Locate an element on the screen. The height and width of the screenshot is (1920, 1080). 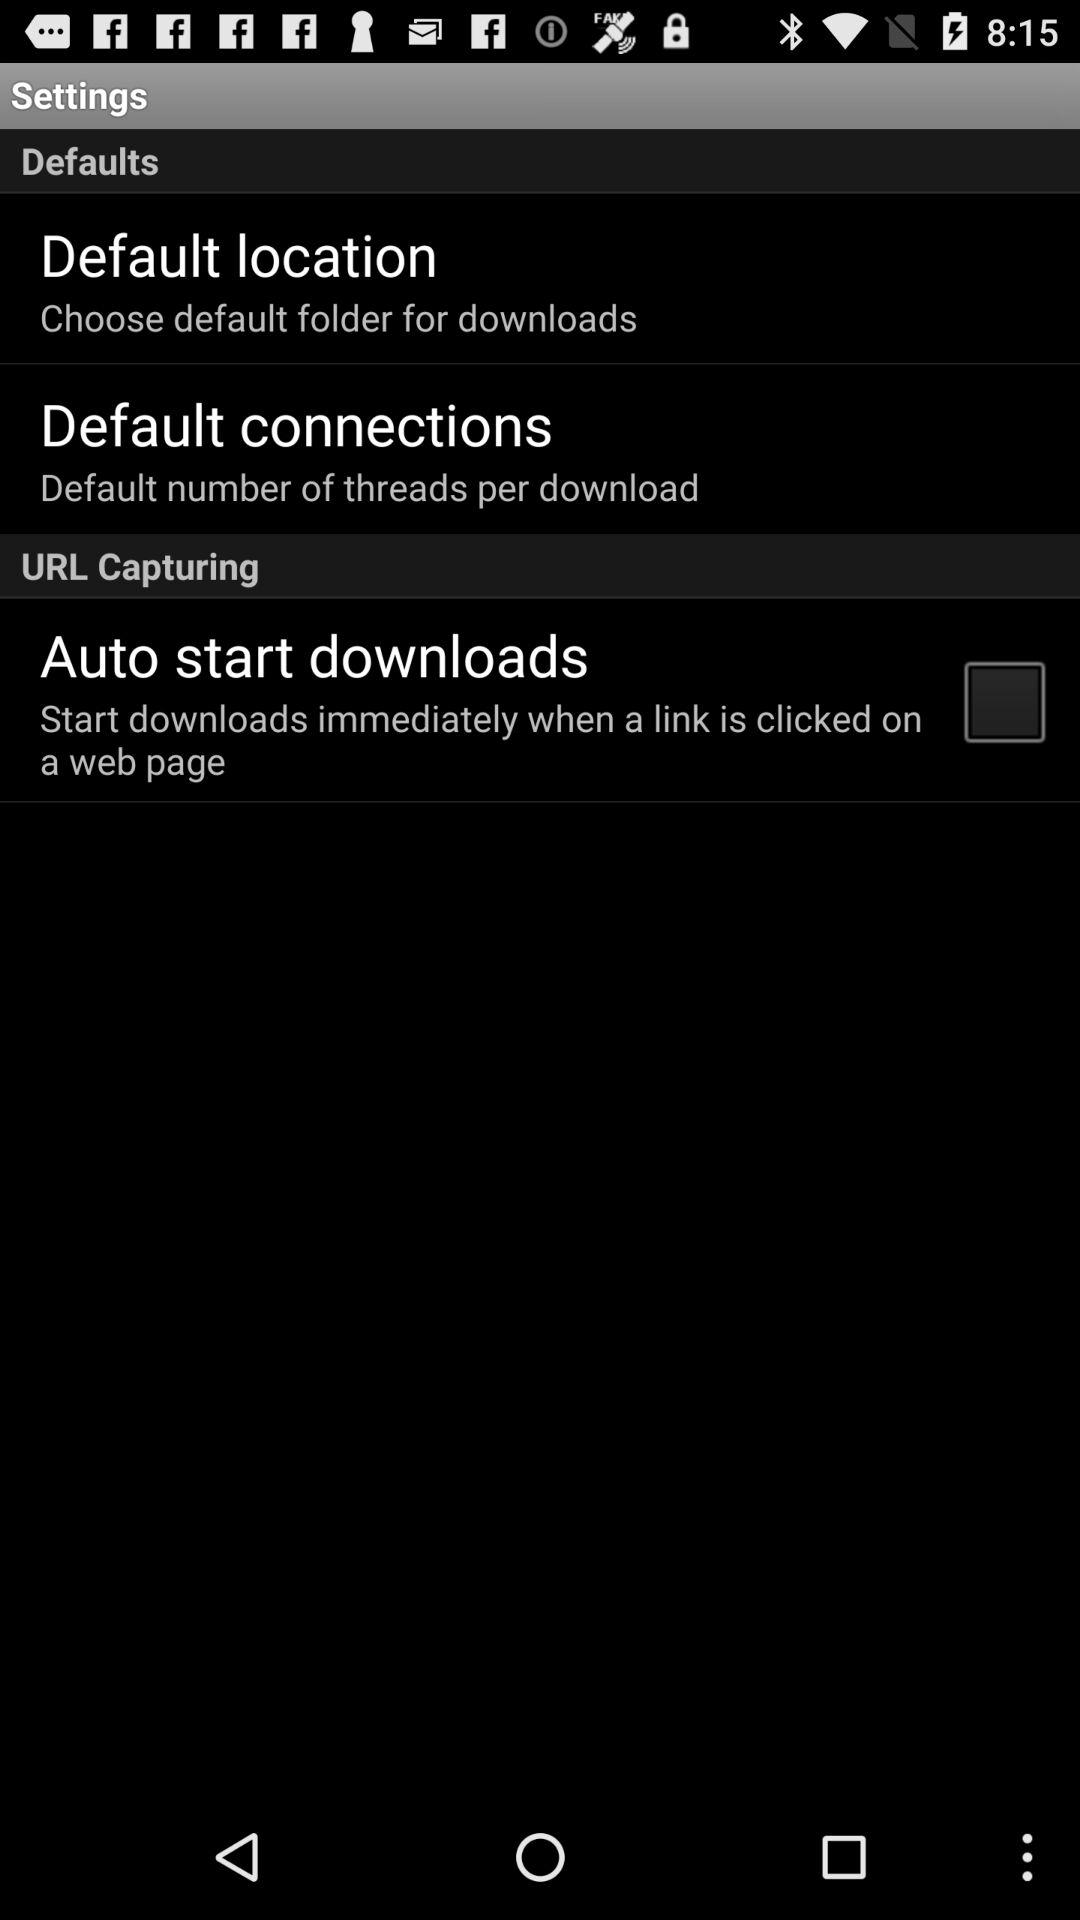
tap the app below default connections app is located at coordinates (369, 486).